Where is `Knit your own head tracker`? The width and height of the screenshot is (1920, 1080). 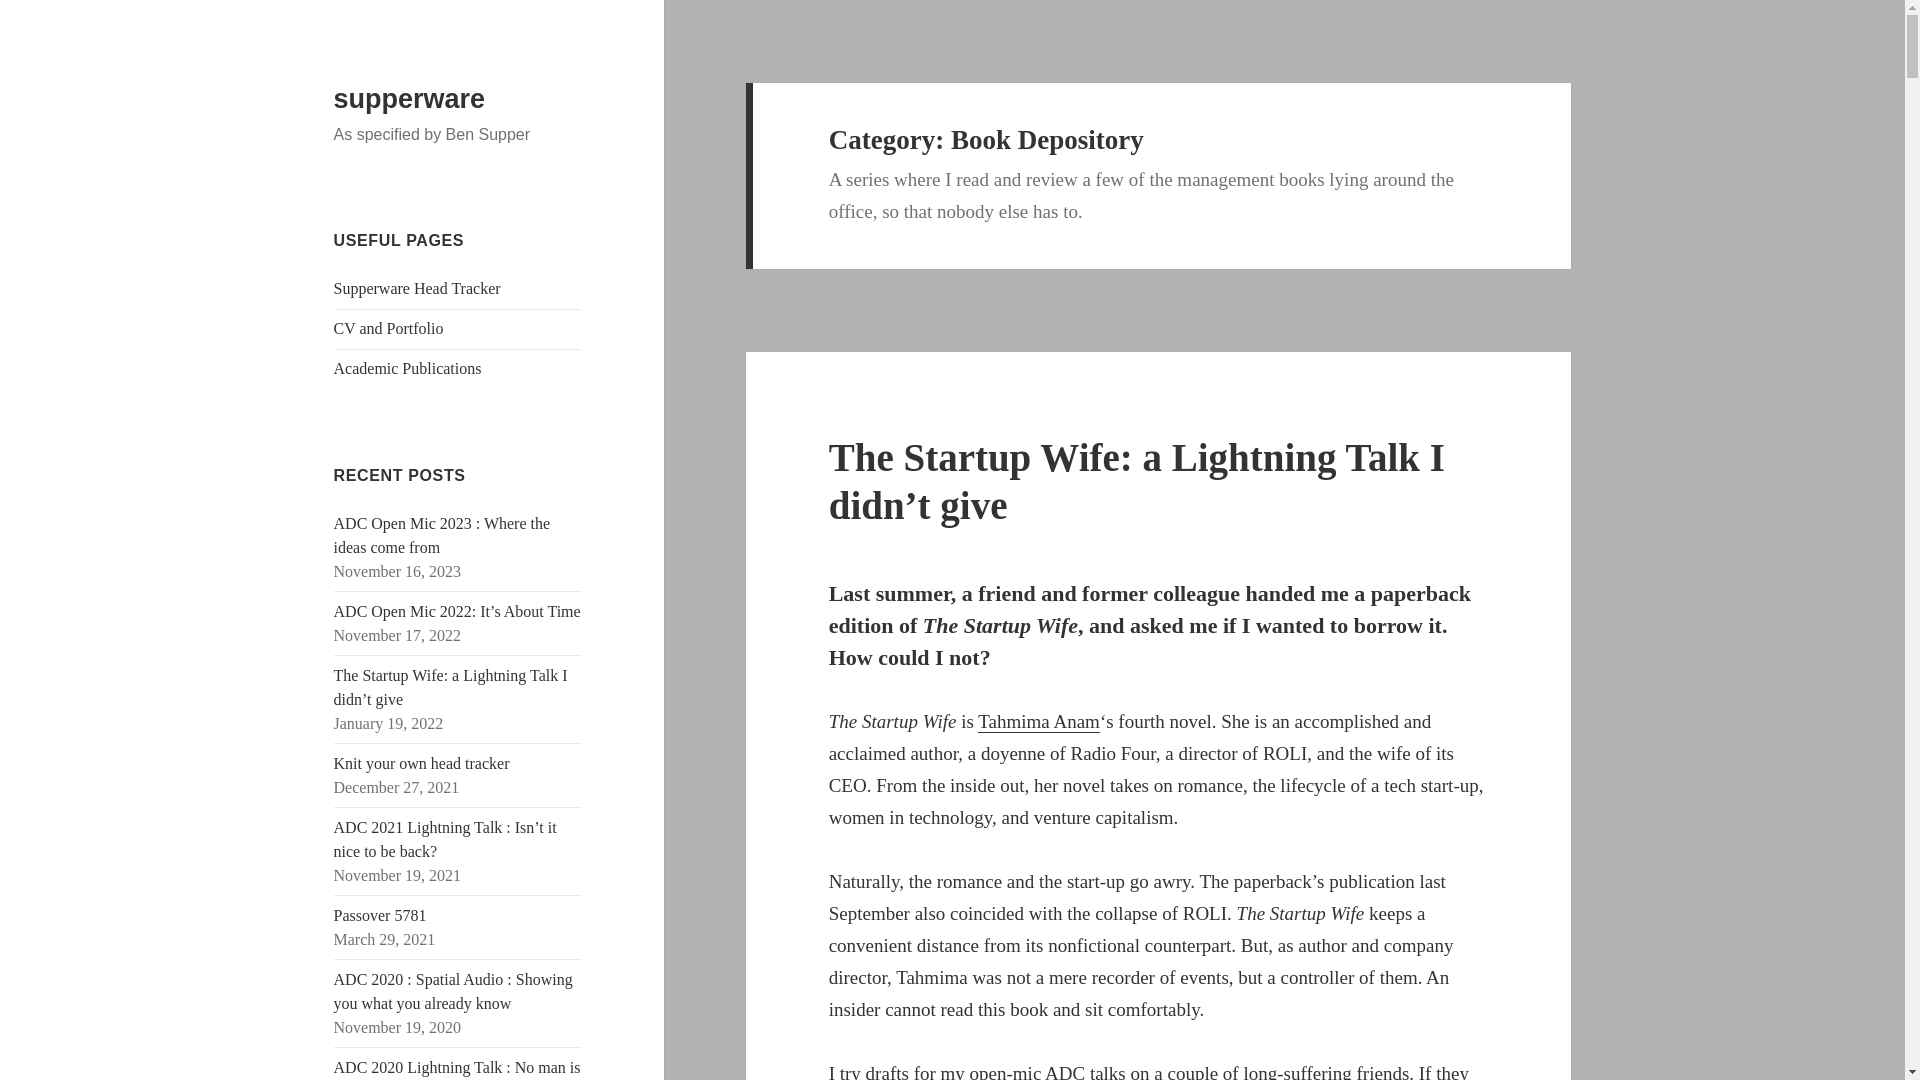 Knit your own head tracker is located at coordinates (422, 763).